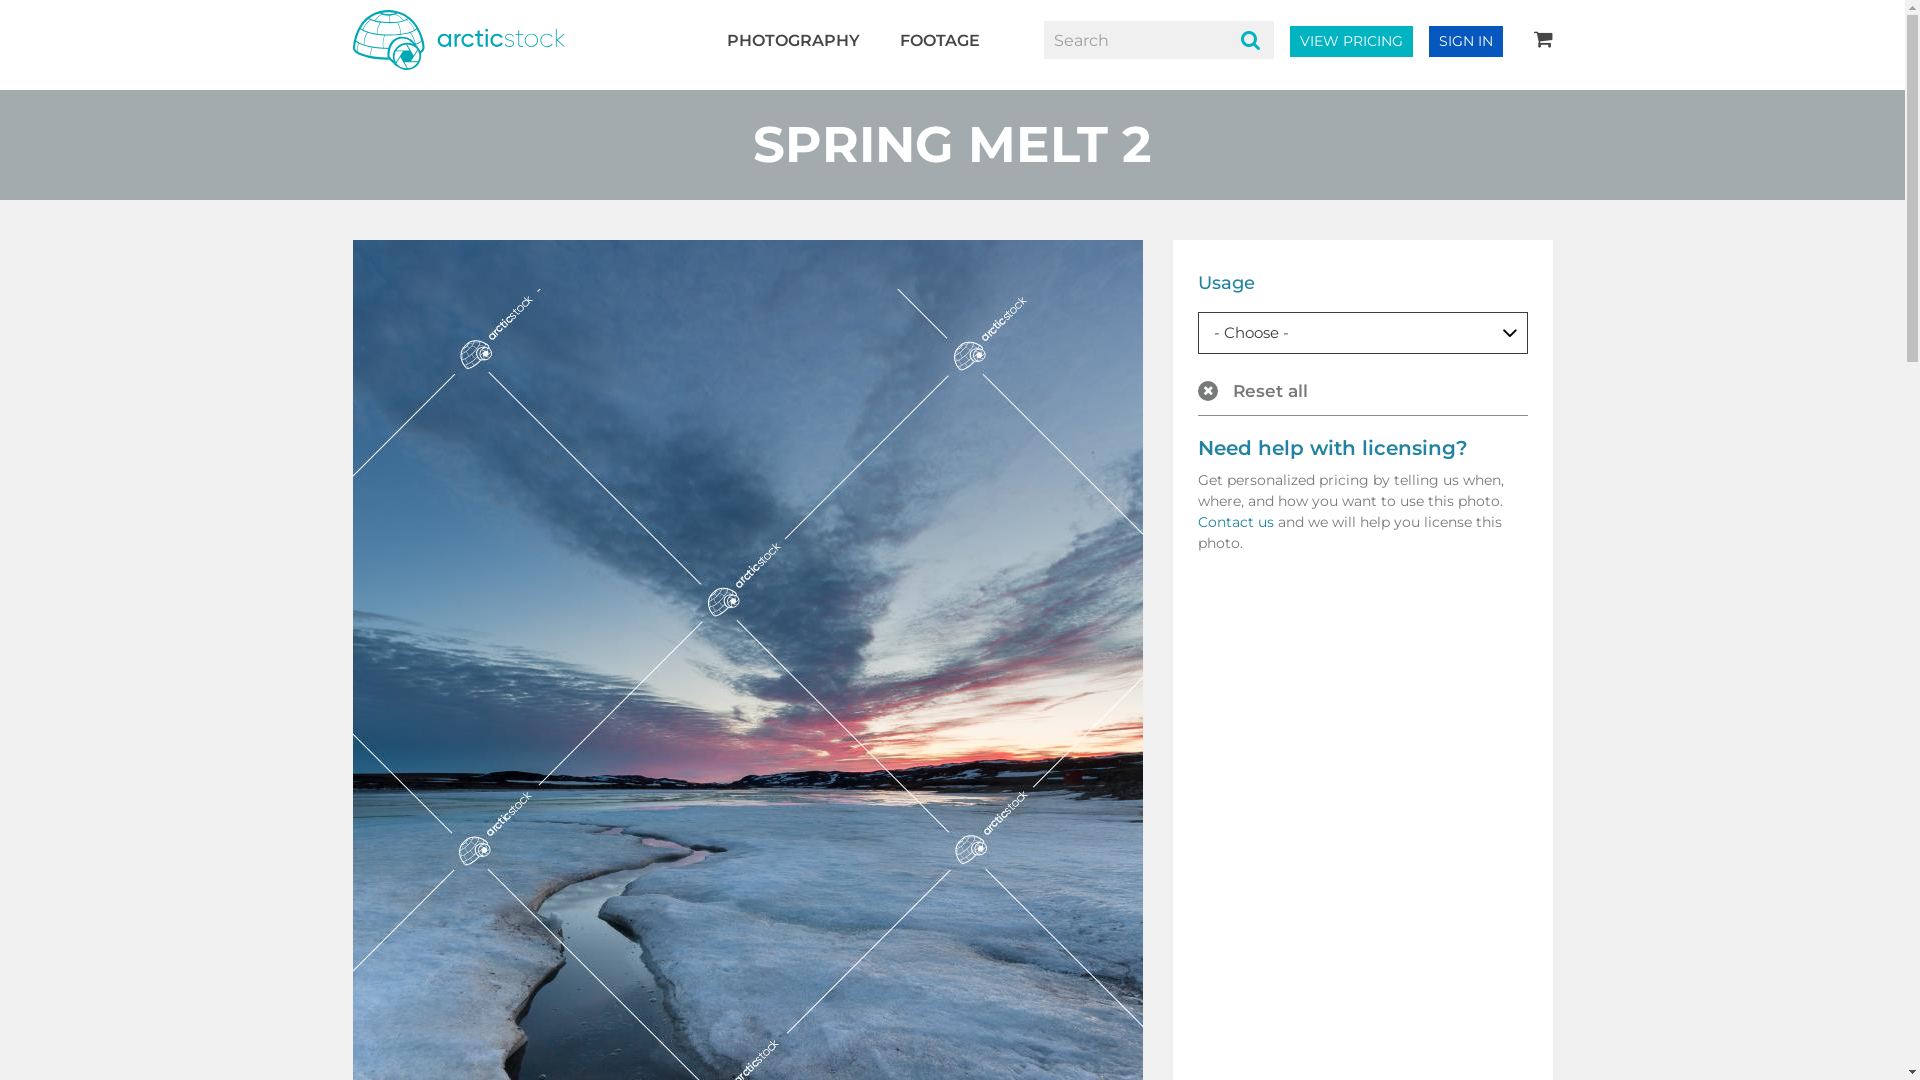  I want to click on PHOTOGRAPHY, so click(794, 40).